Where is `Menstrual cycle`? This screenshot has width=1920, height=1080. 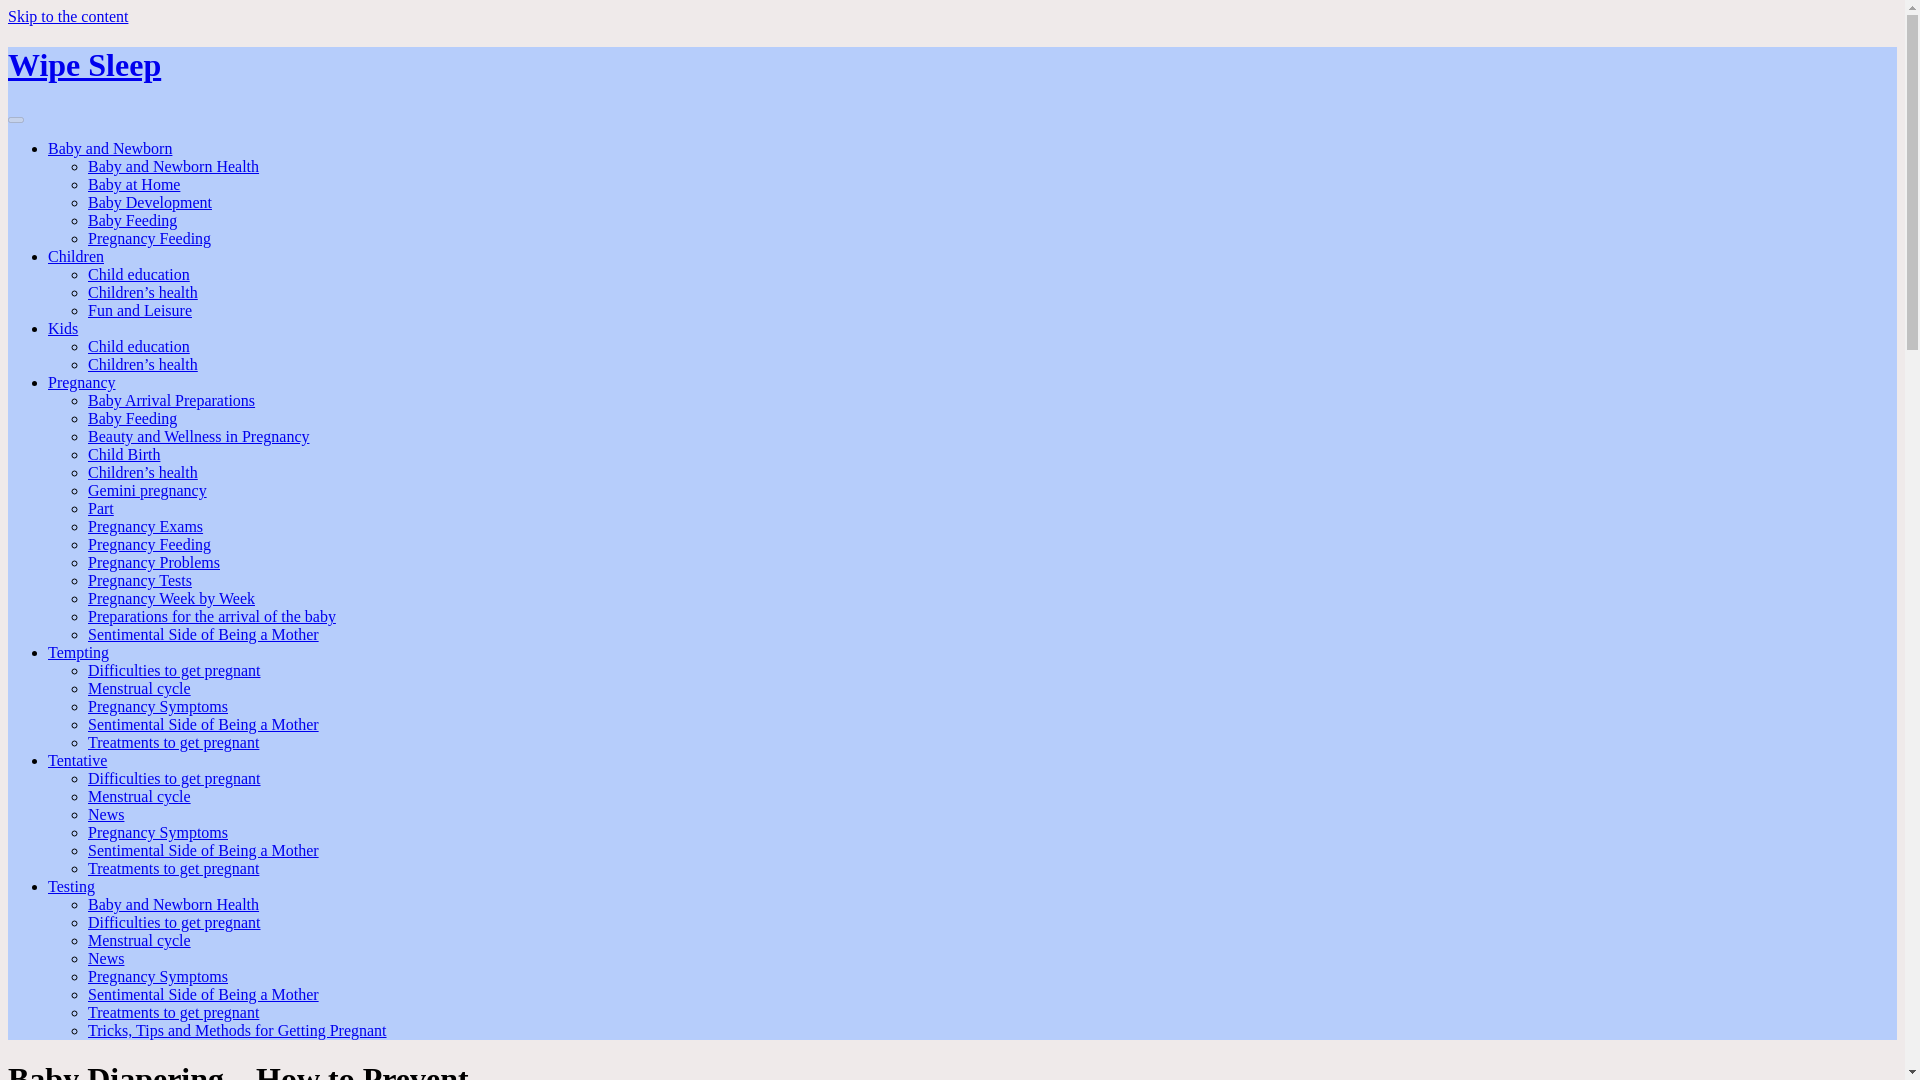 Menstrual cycle is located at coordinates (139, 688).